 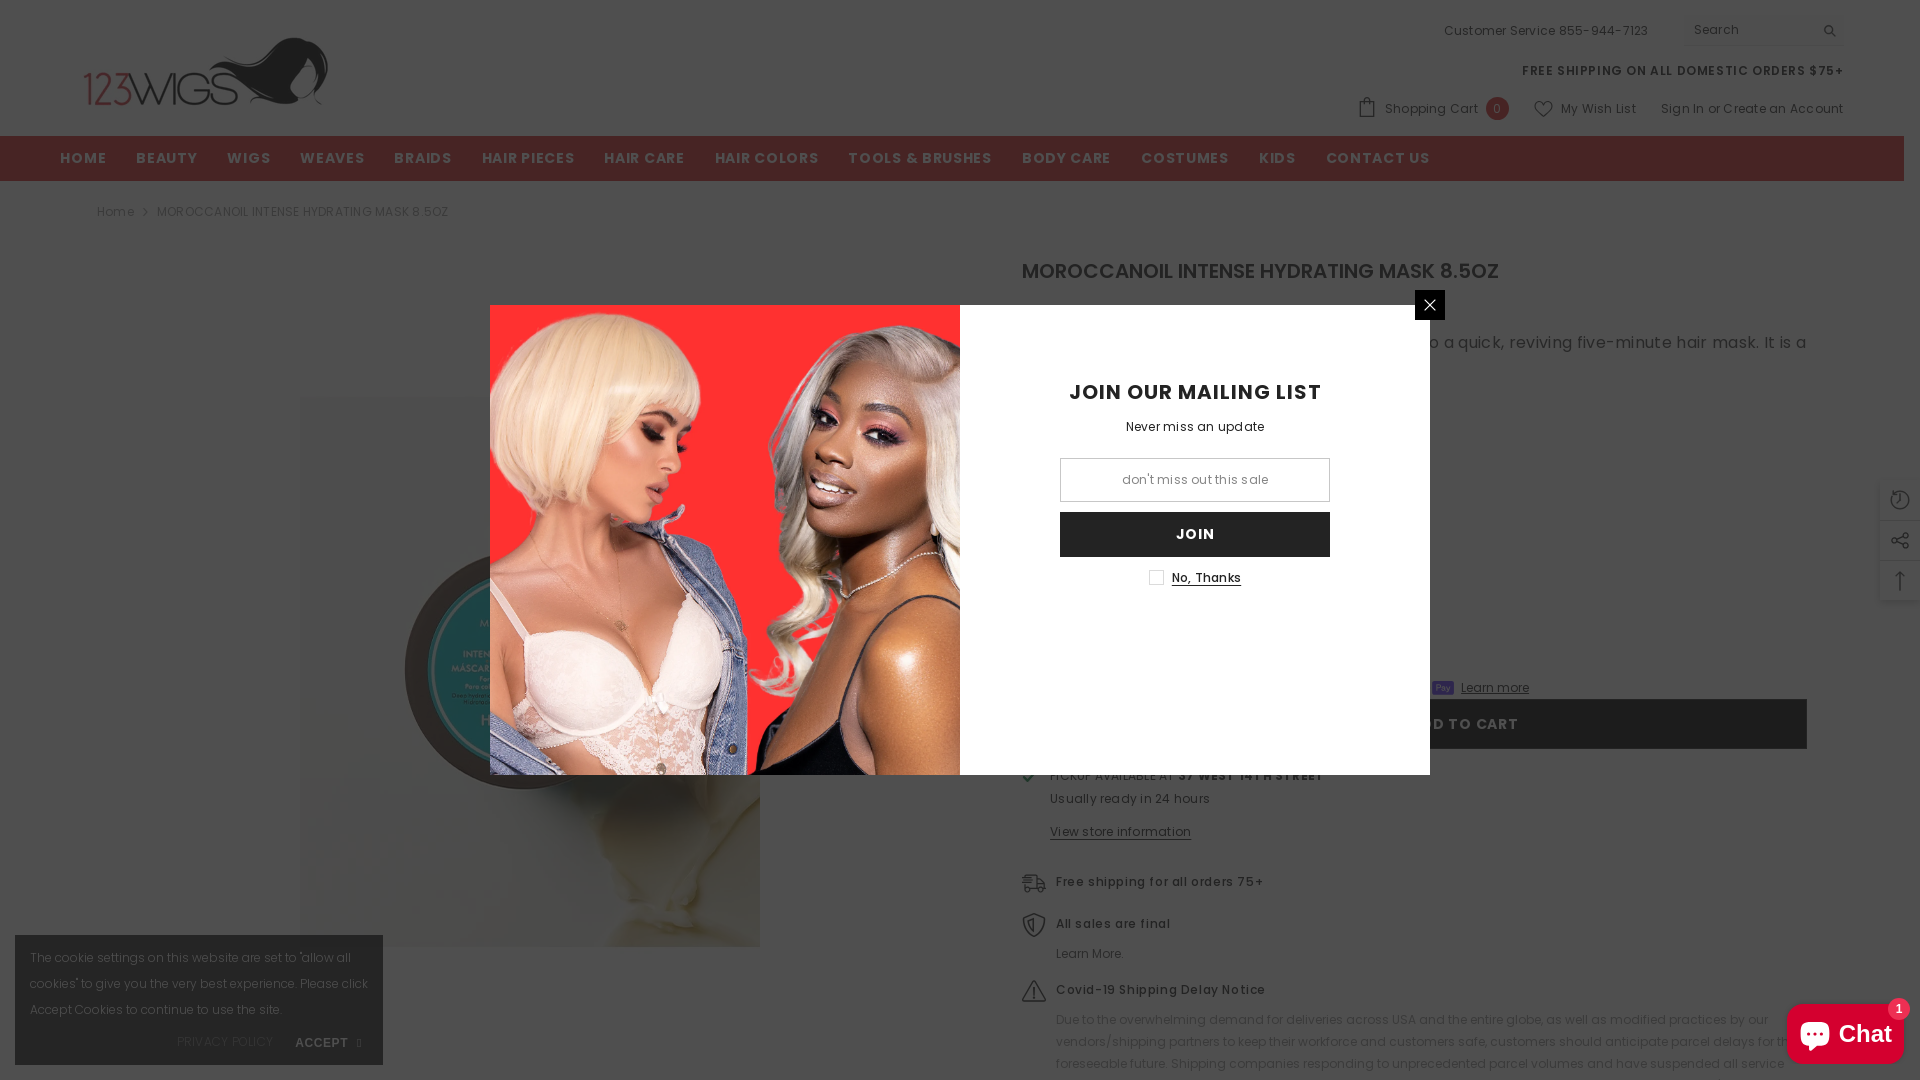 I want to click on PRIVACY POLICY, so click(x=225, y=1042).